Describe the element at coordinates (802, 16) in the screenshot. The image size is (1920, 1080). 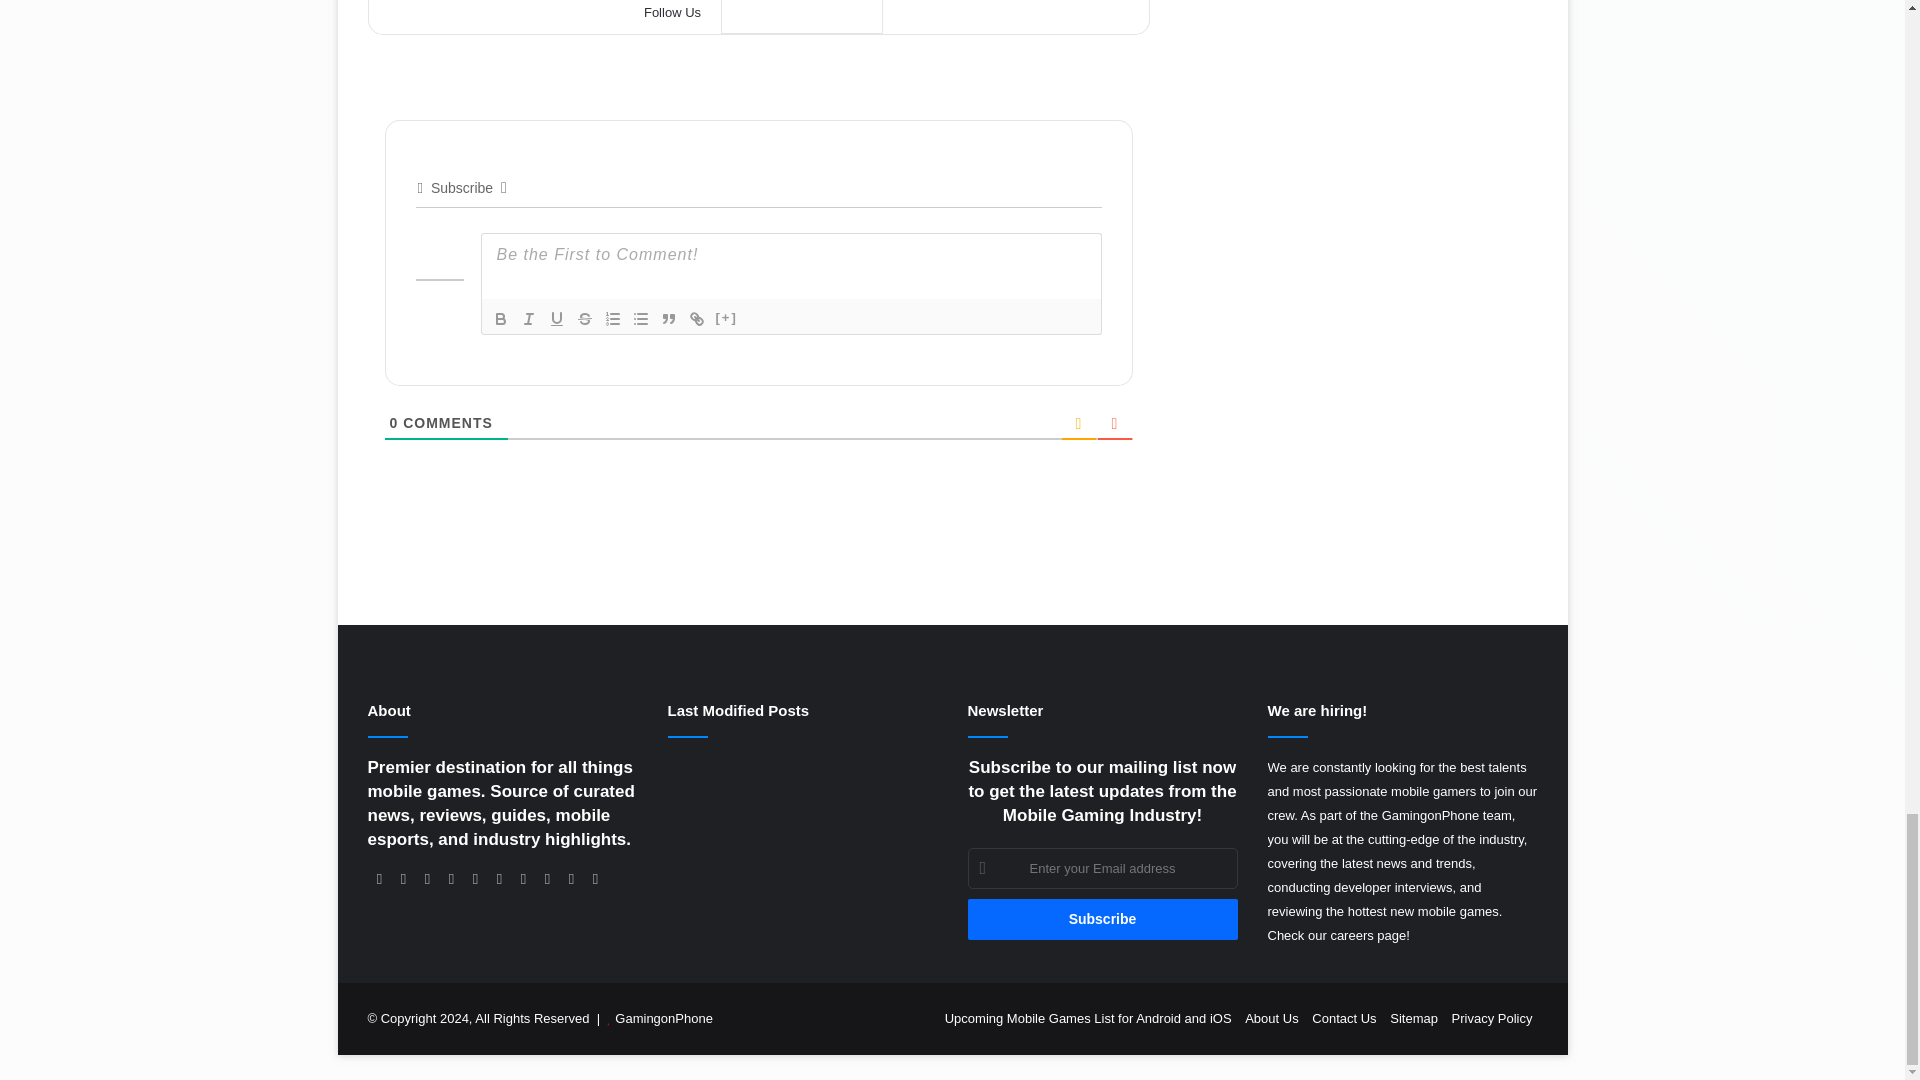
I see `Google News` at that location.